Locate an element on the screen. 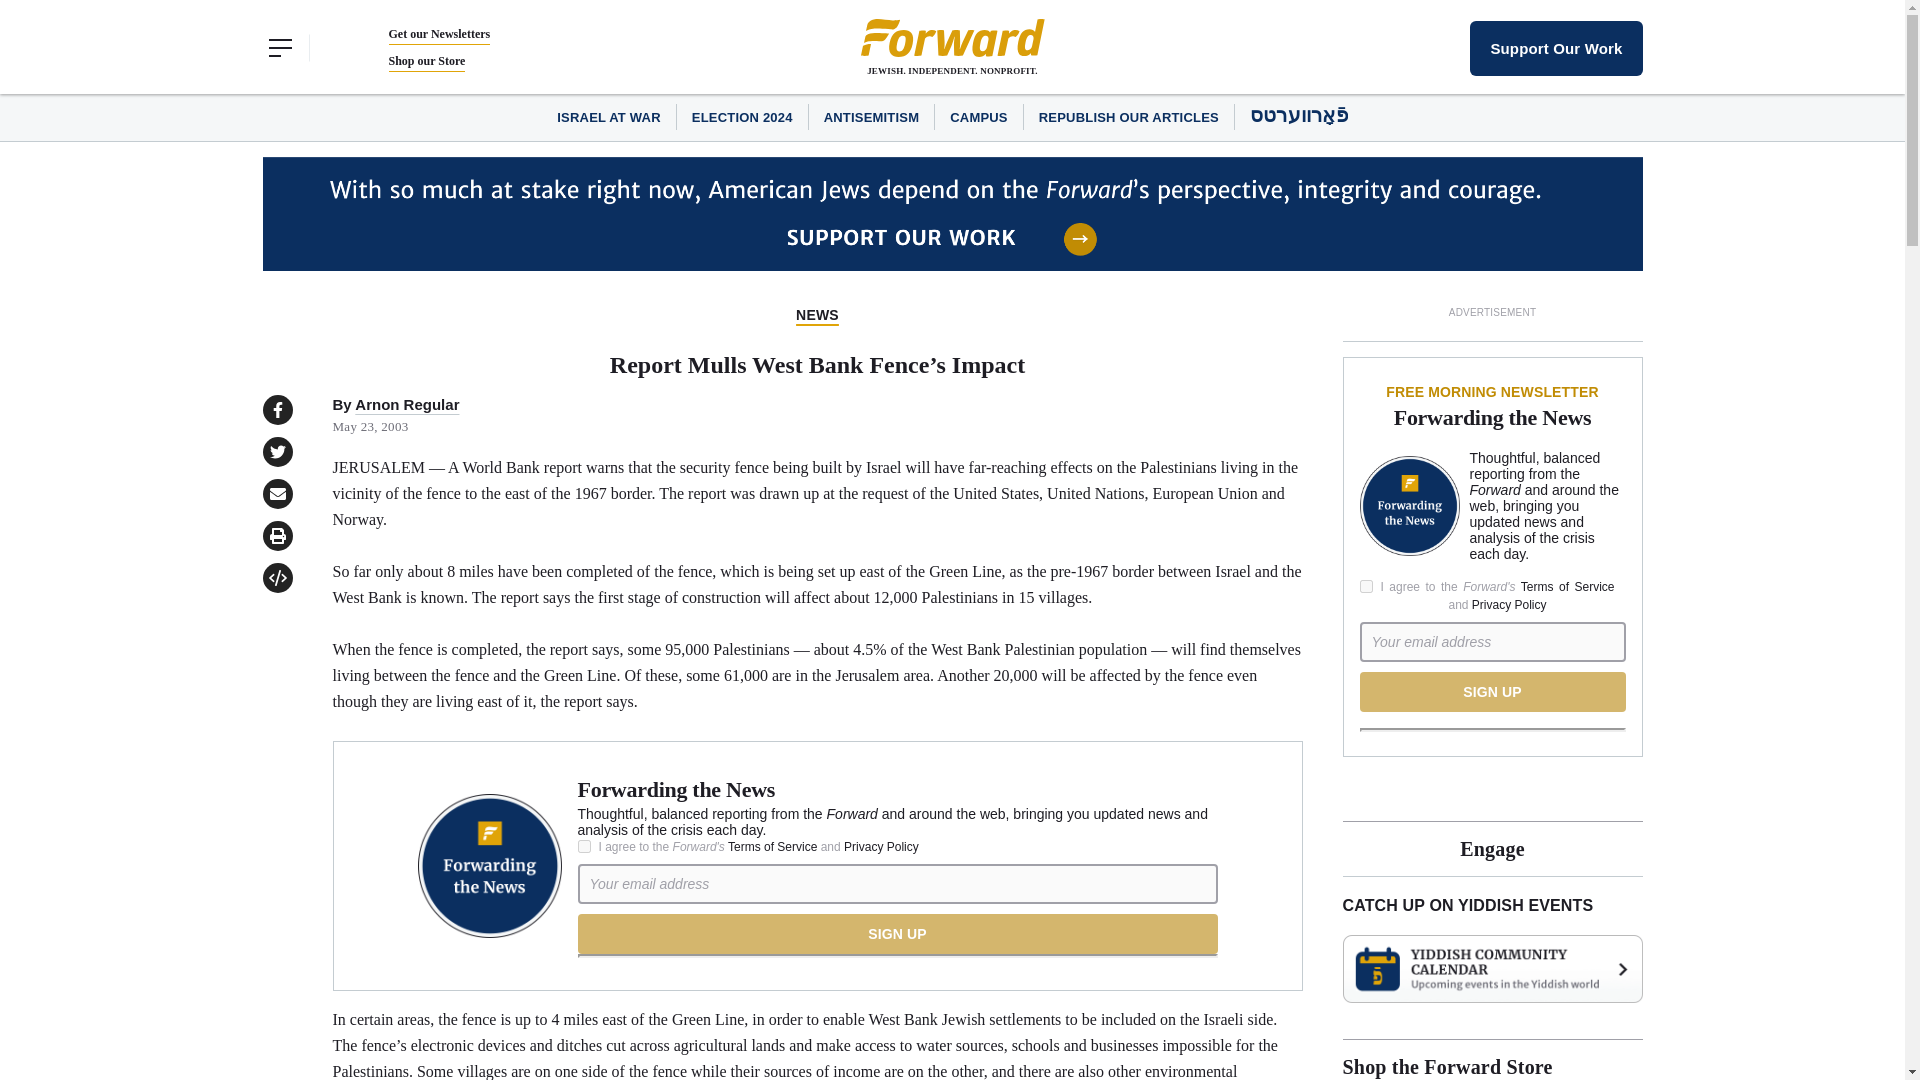 This screenshot has width=1920, height=1080. ISRAEL AT WAR is located at coordinates (608, 118).